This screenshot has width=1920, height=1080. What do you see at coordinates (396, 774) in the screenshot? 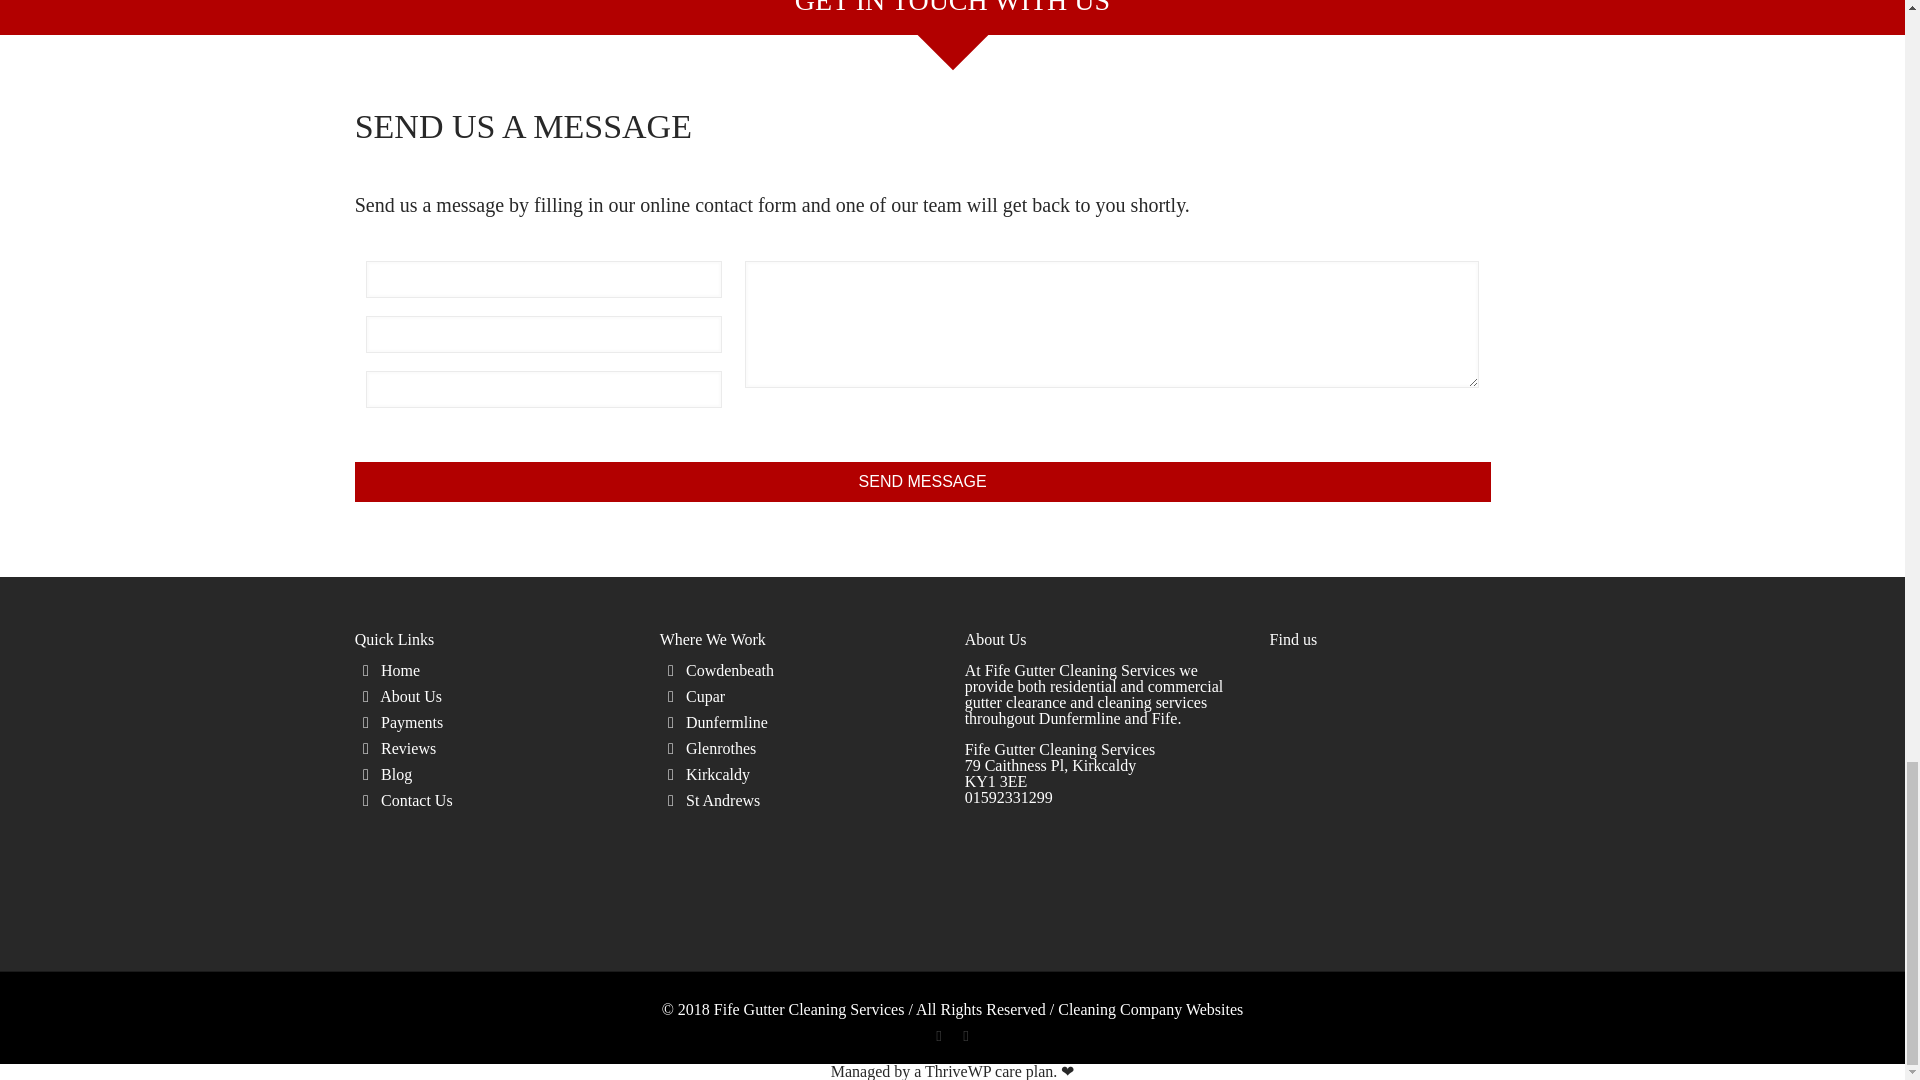
I see `Blog` at bounding box center [396, 774].